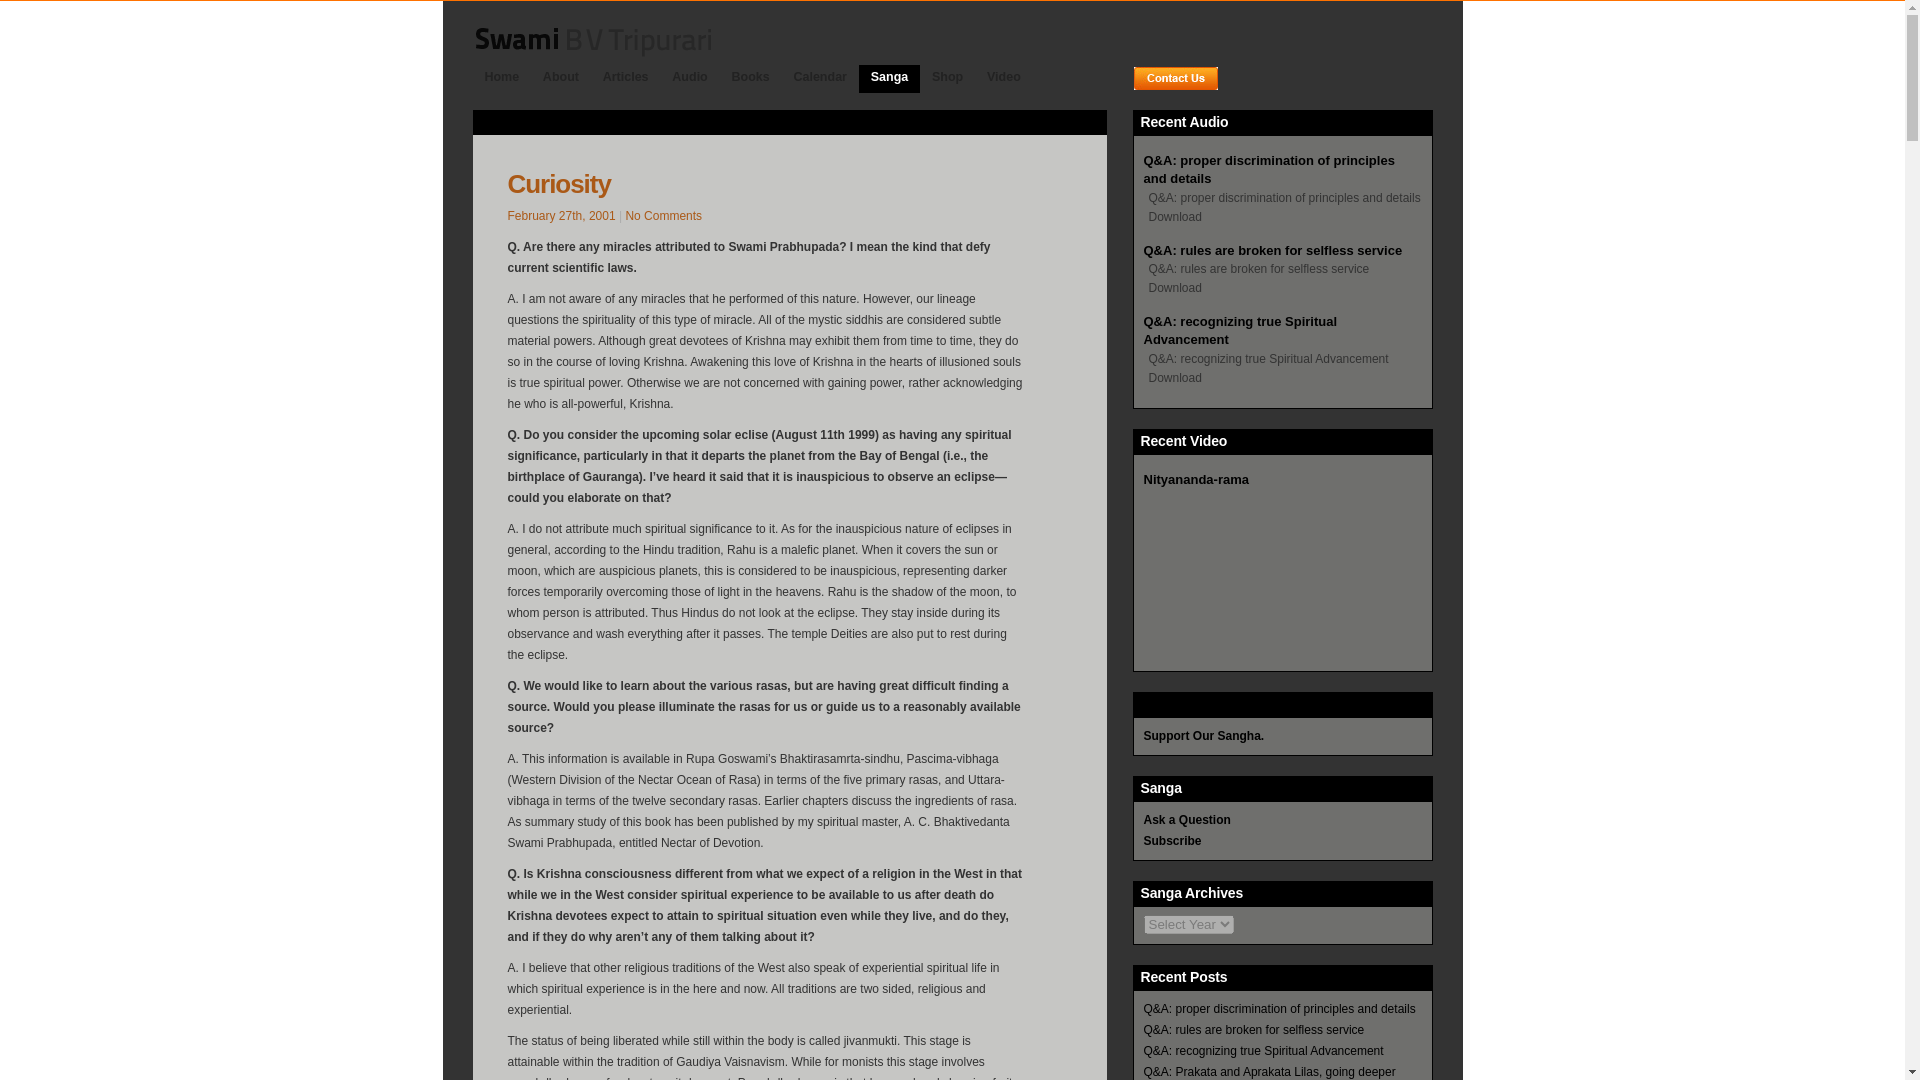 The height and width of the screenshot is (1080, 1920). What do you see at coordinates (820, 76) in the screenshot?
I see `Calendar` at bounding box center [820, 76].